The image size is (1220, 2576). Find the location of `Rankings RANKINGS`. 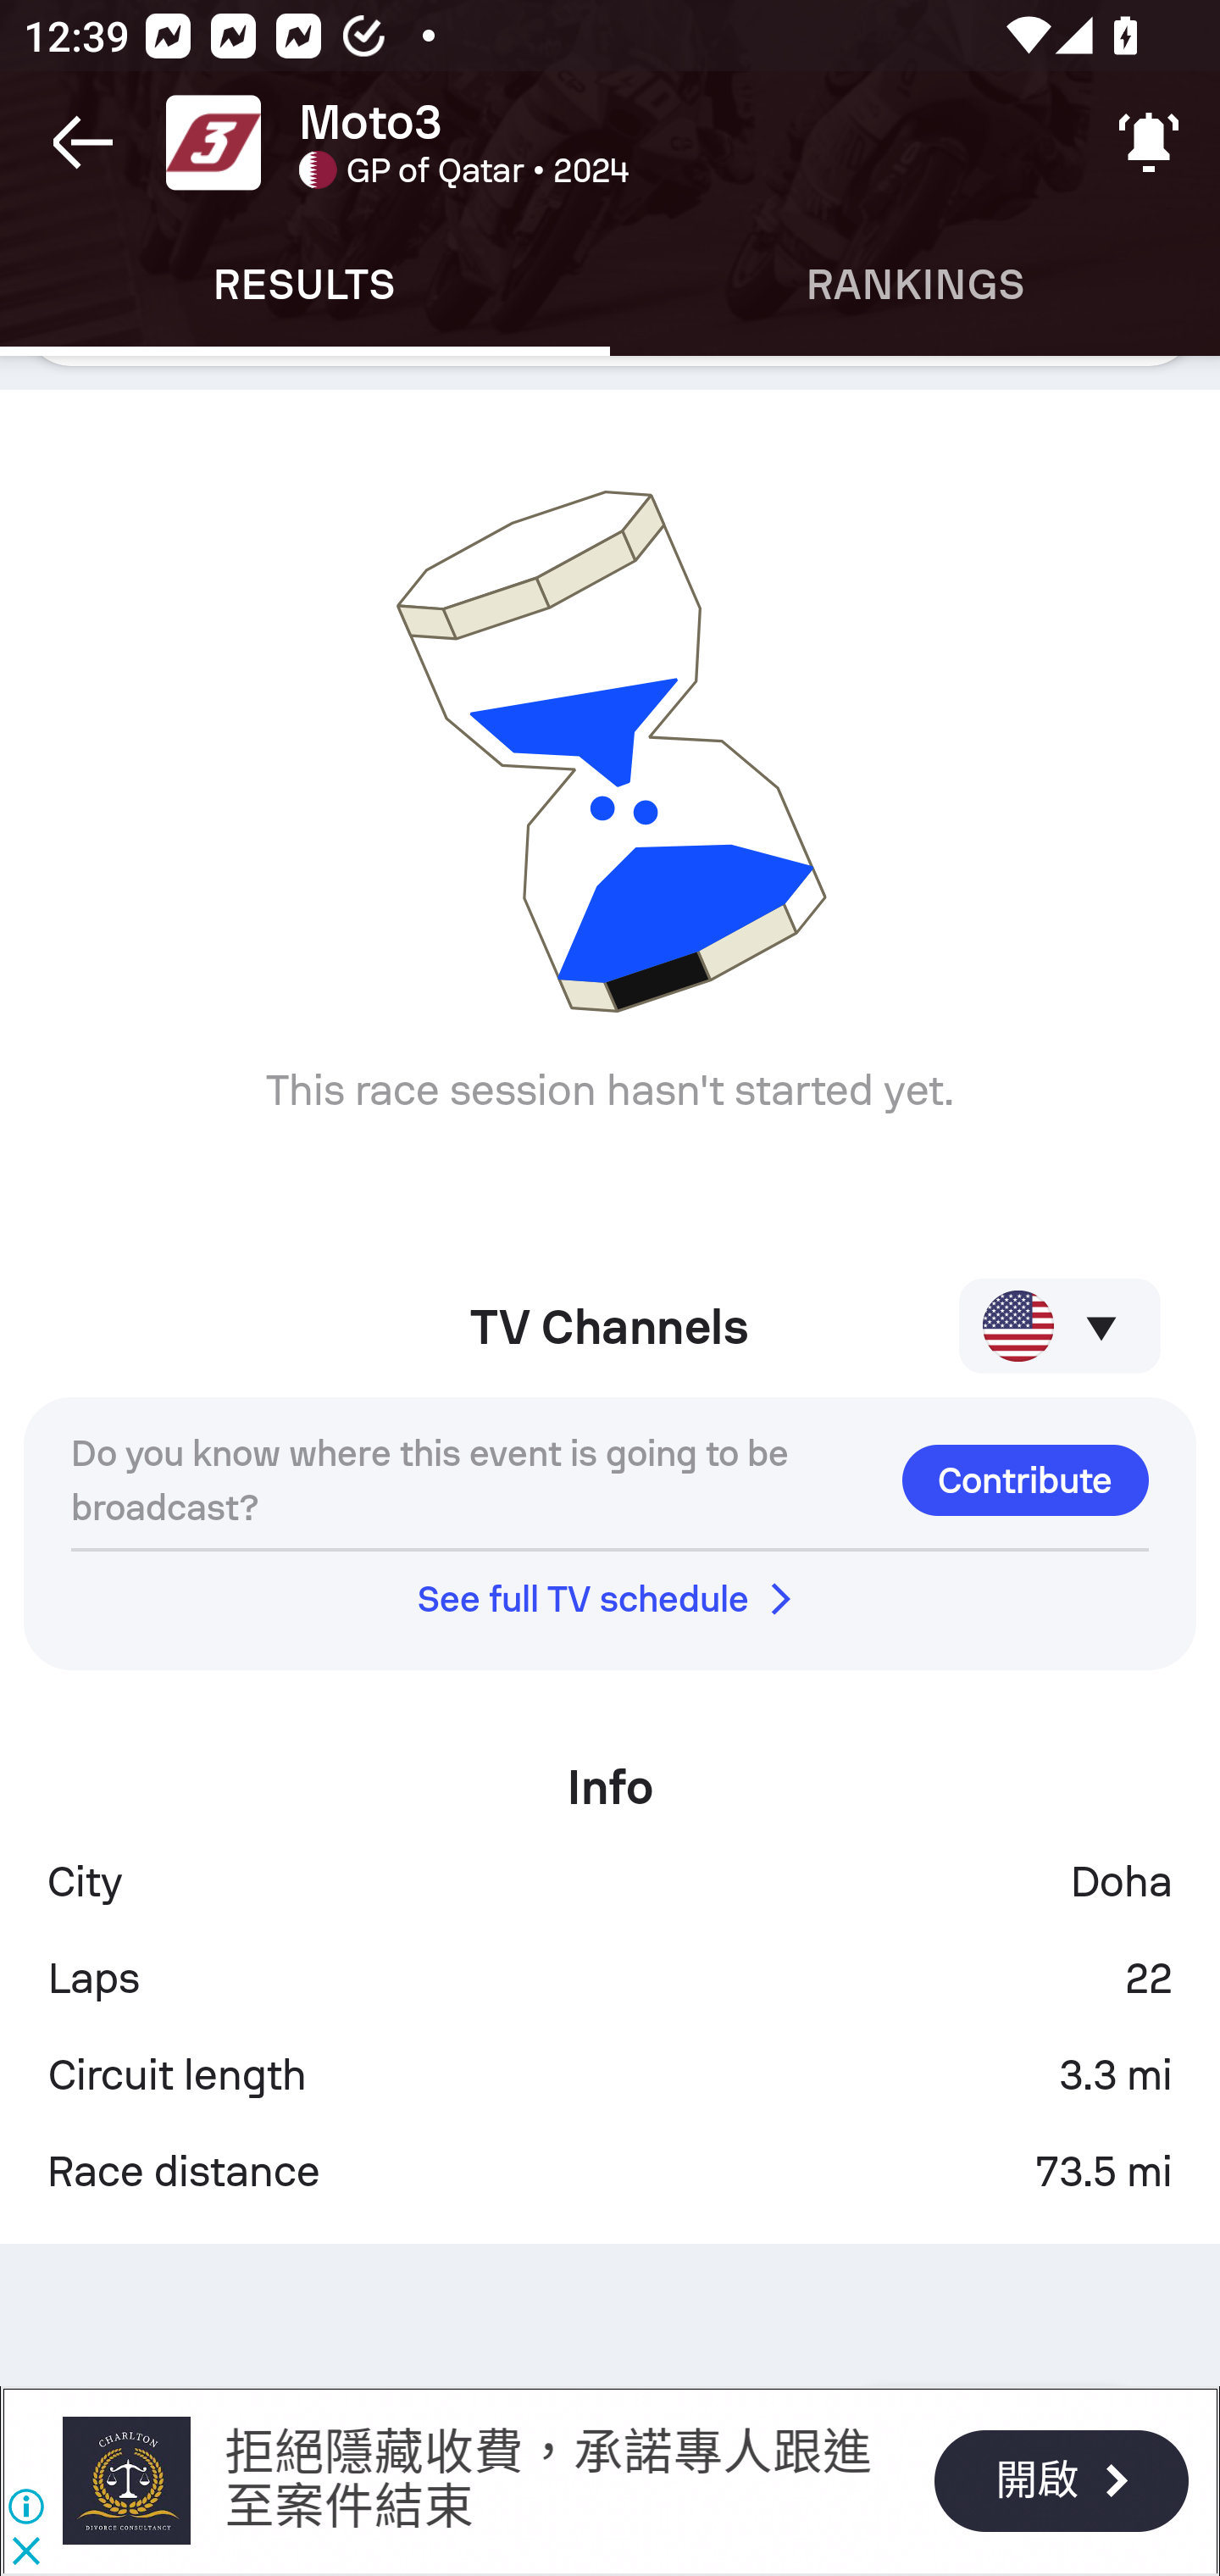

Rankings RANKINGS is located at coordinates (915, 285).